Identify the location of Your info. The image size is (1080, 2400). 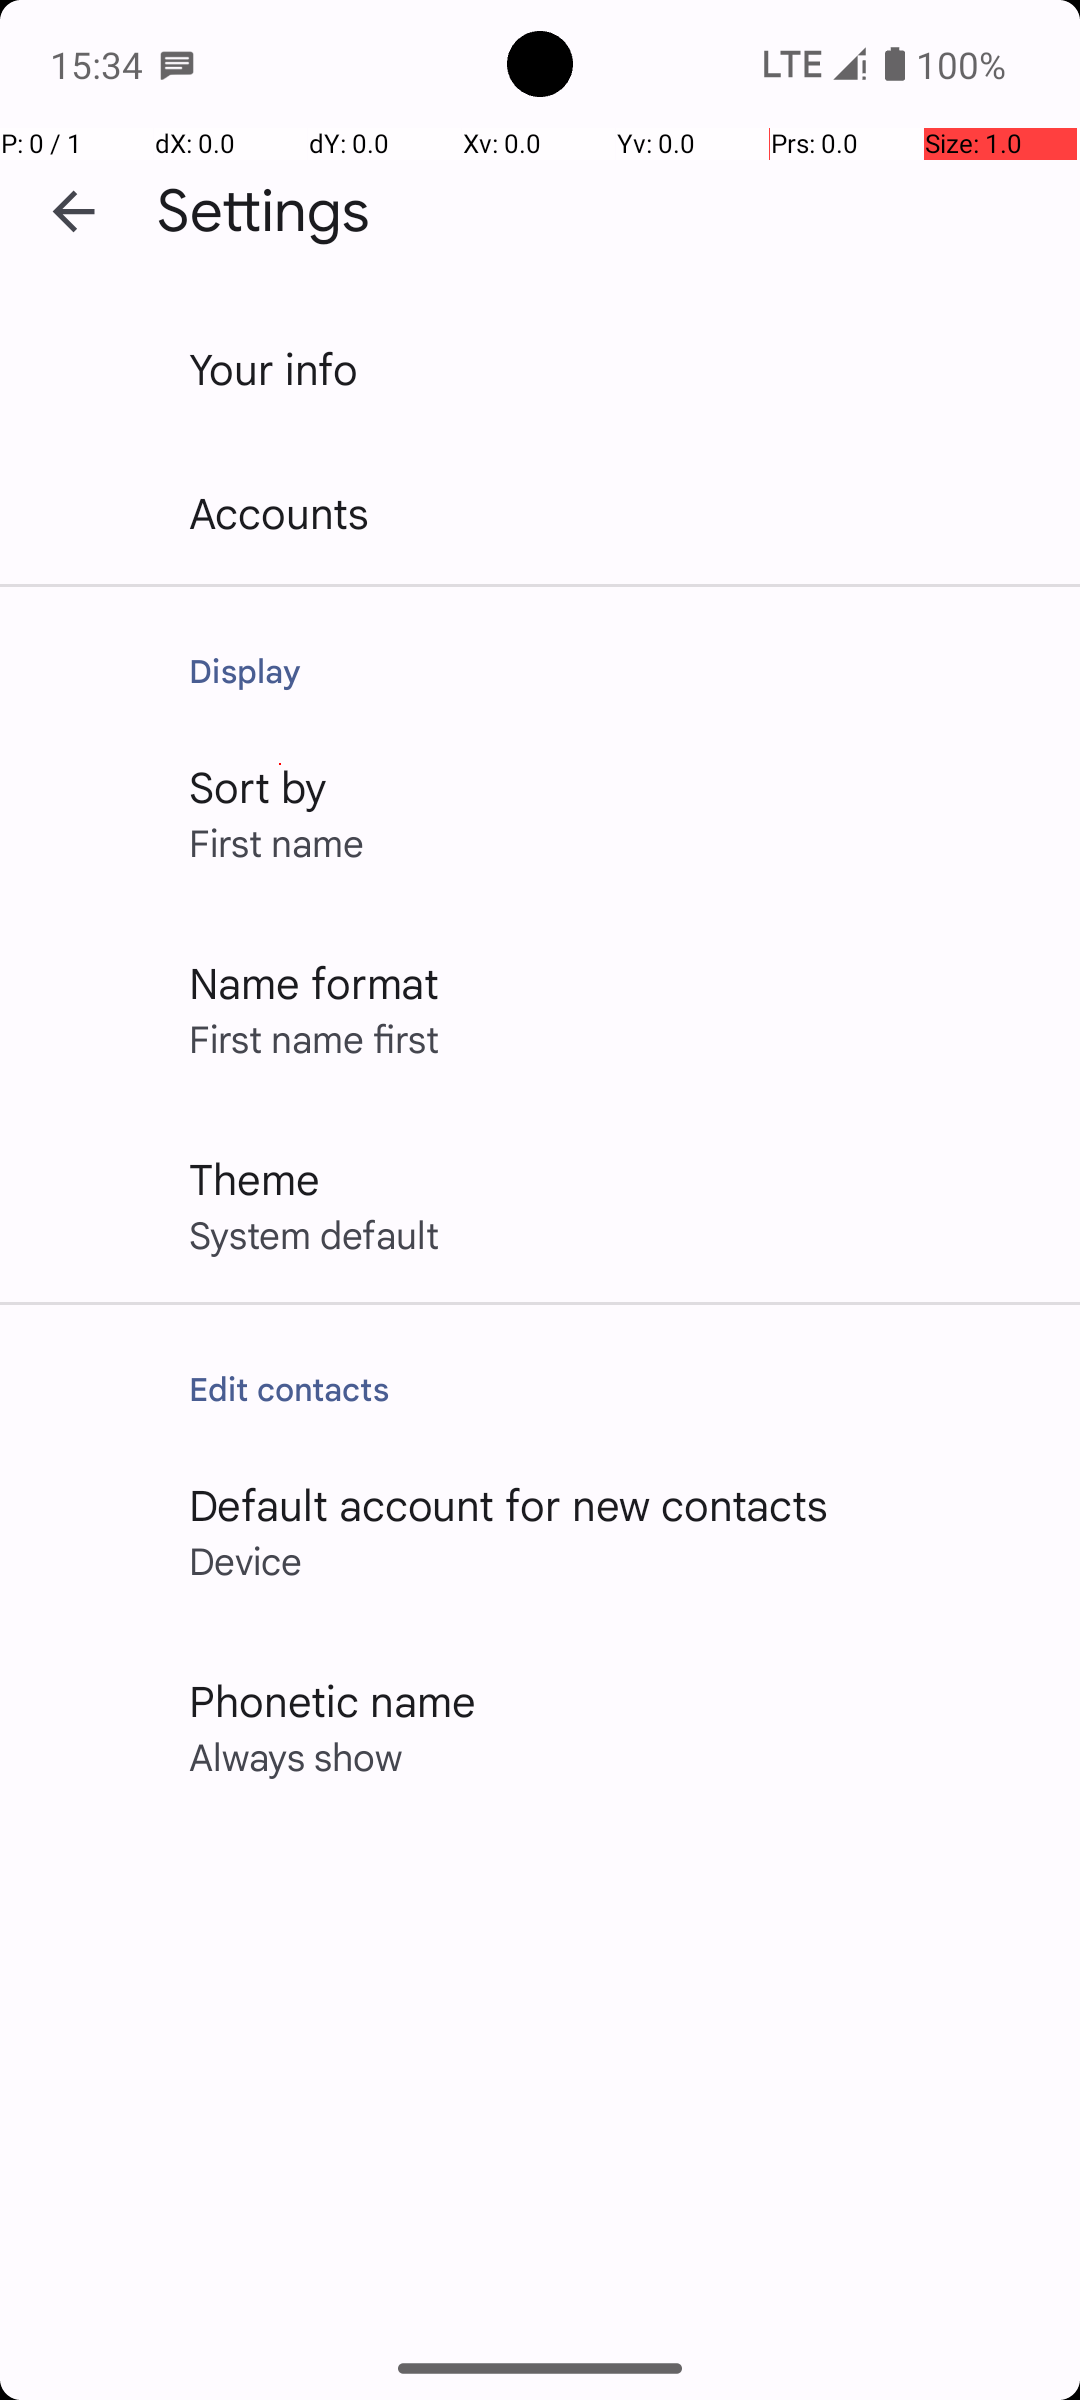
(274, 368).